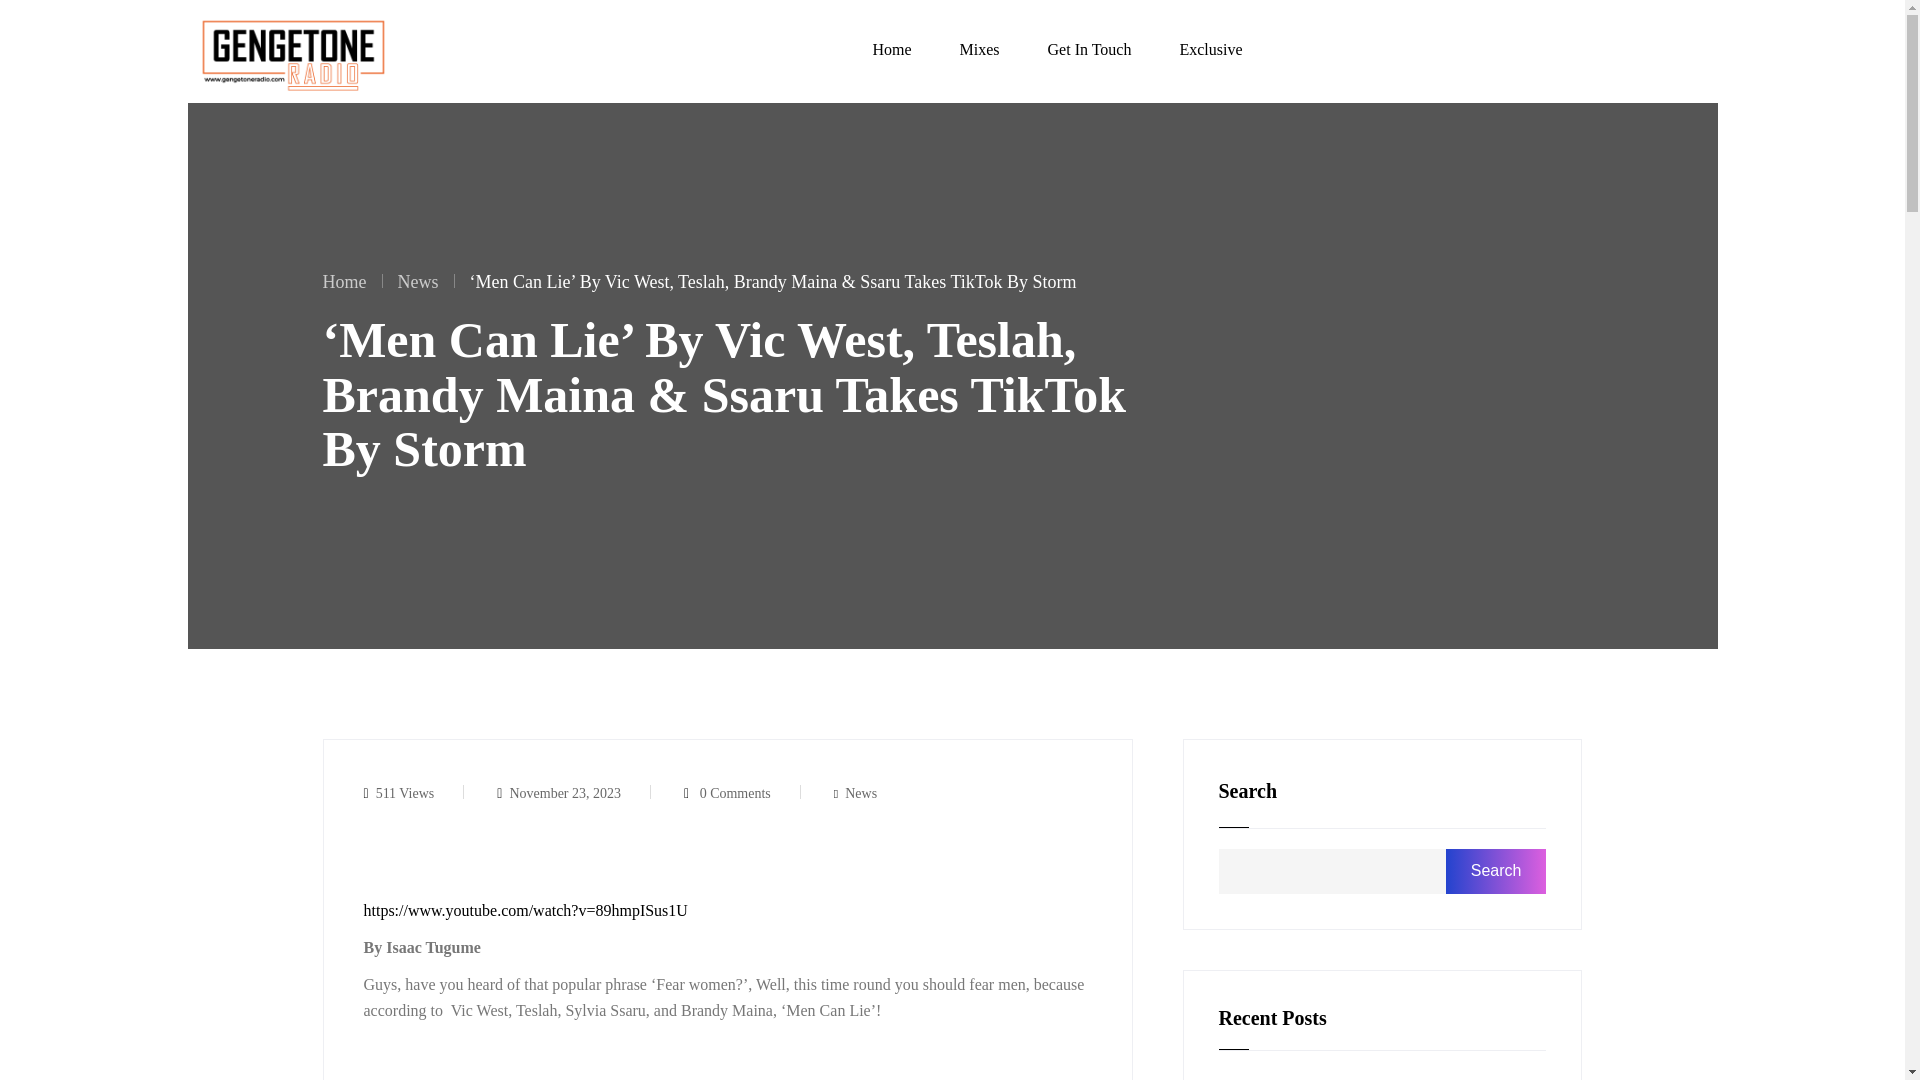 The image size is (1920, 1080). I want to click on Gengetone Radio, so click(292, 51).